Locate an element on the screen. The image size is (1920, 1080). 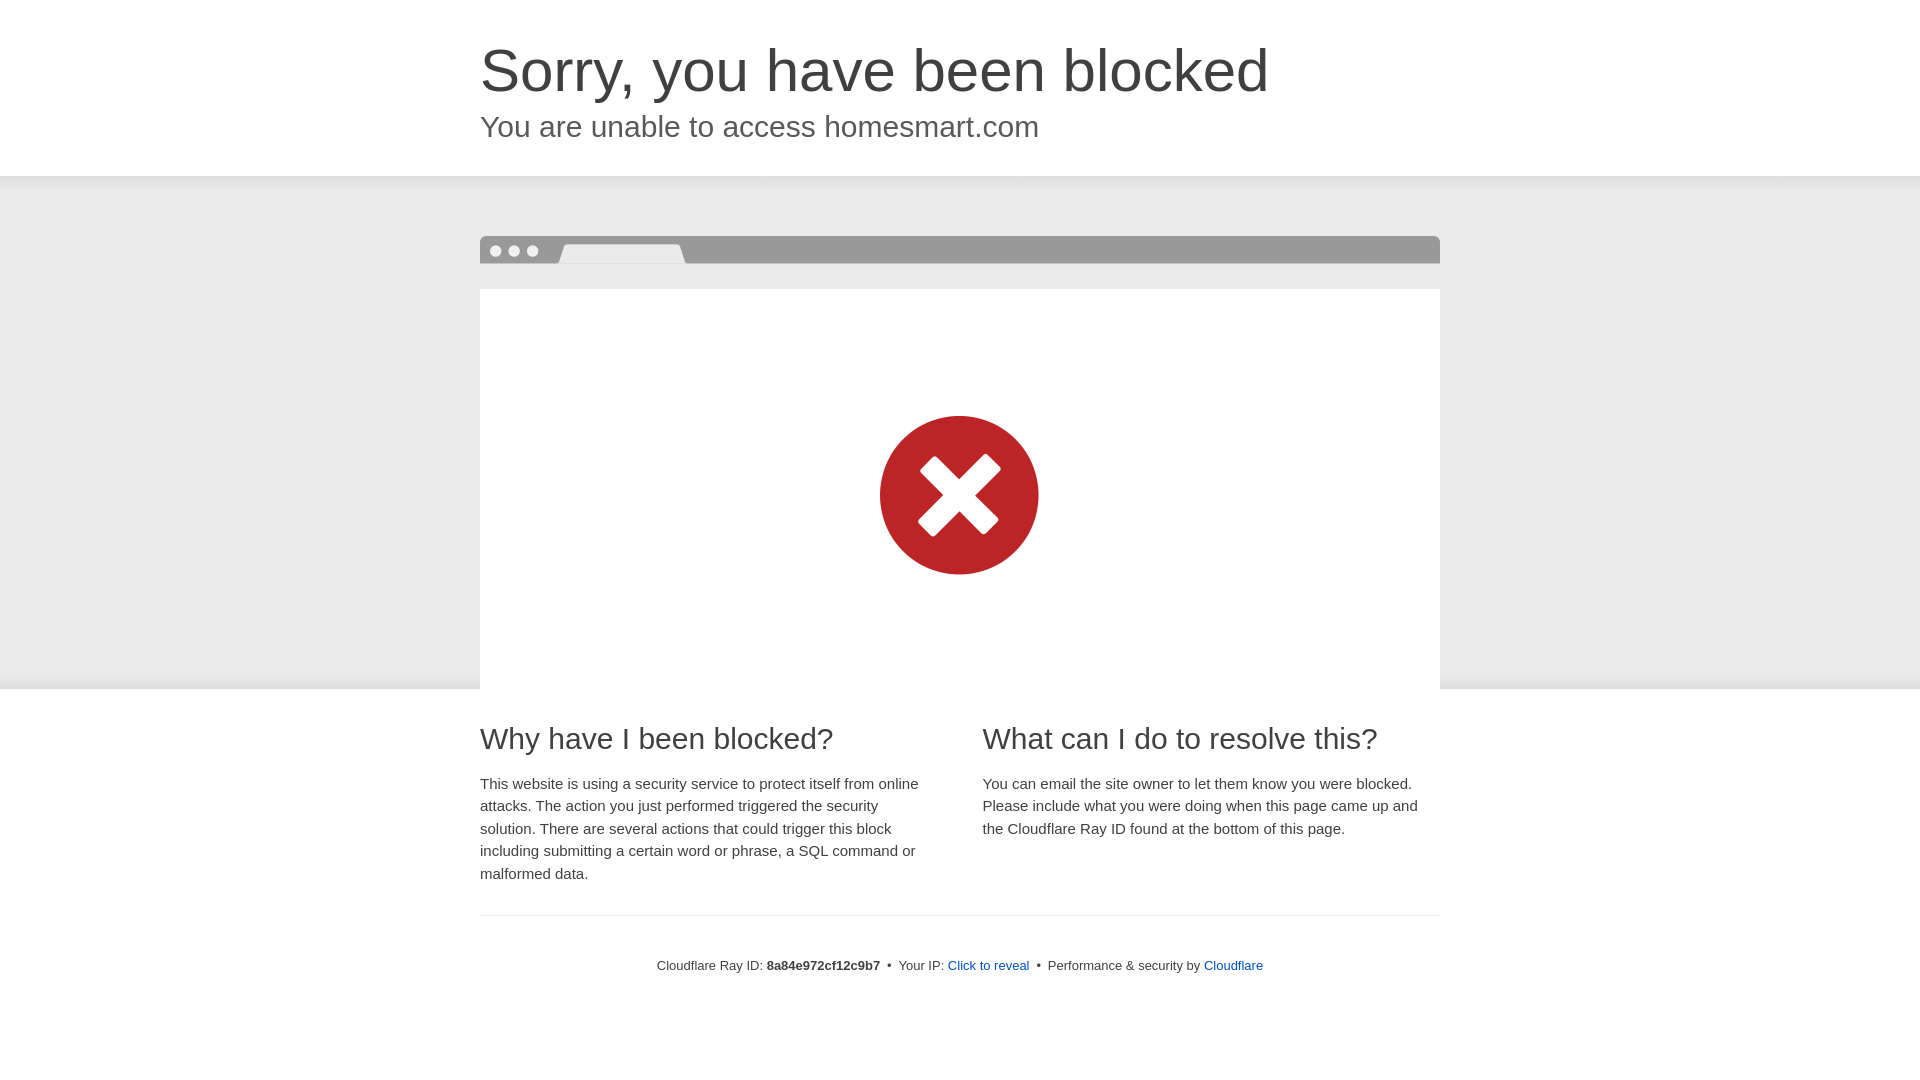
Click to reveal is located at coordinates (988, 966).